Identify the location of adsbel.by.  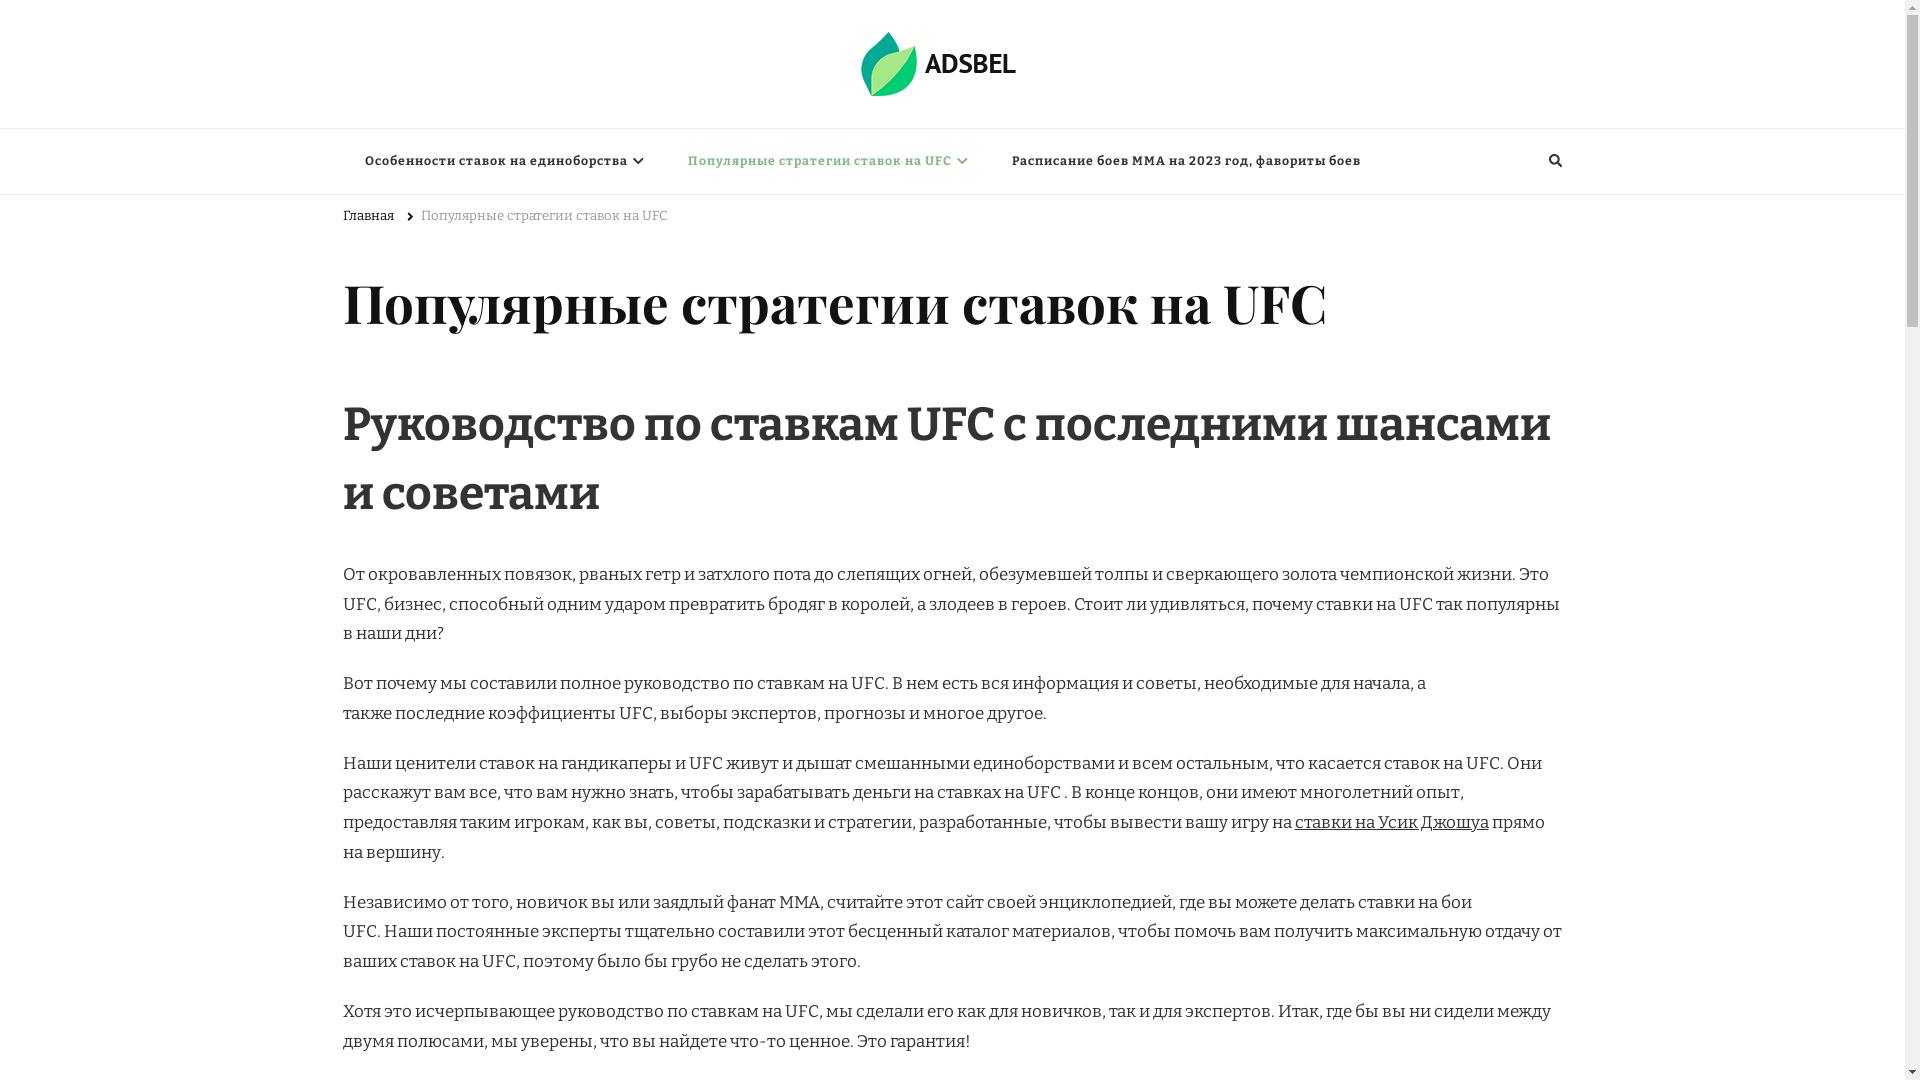
(394, 118).